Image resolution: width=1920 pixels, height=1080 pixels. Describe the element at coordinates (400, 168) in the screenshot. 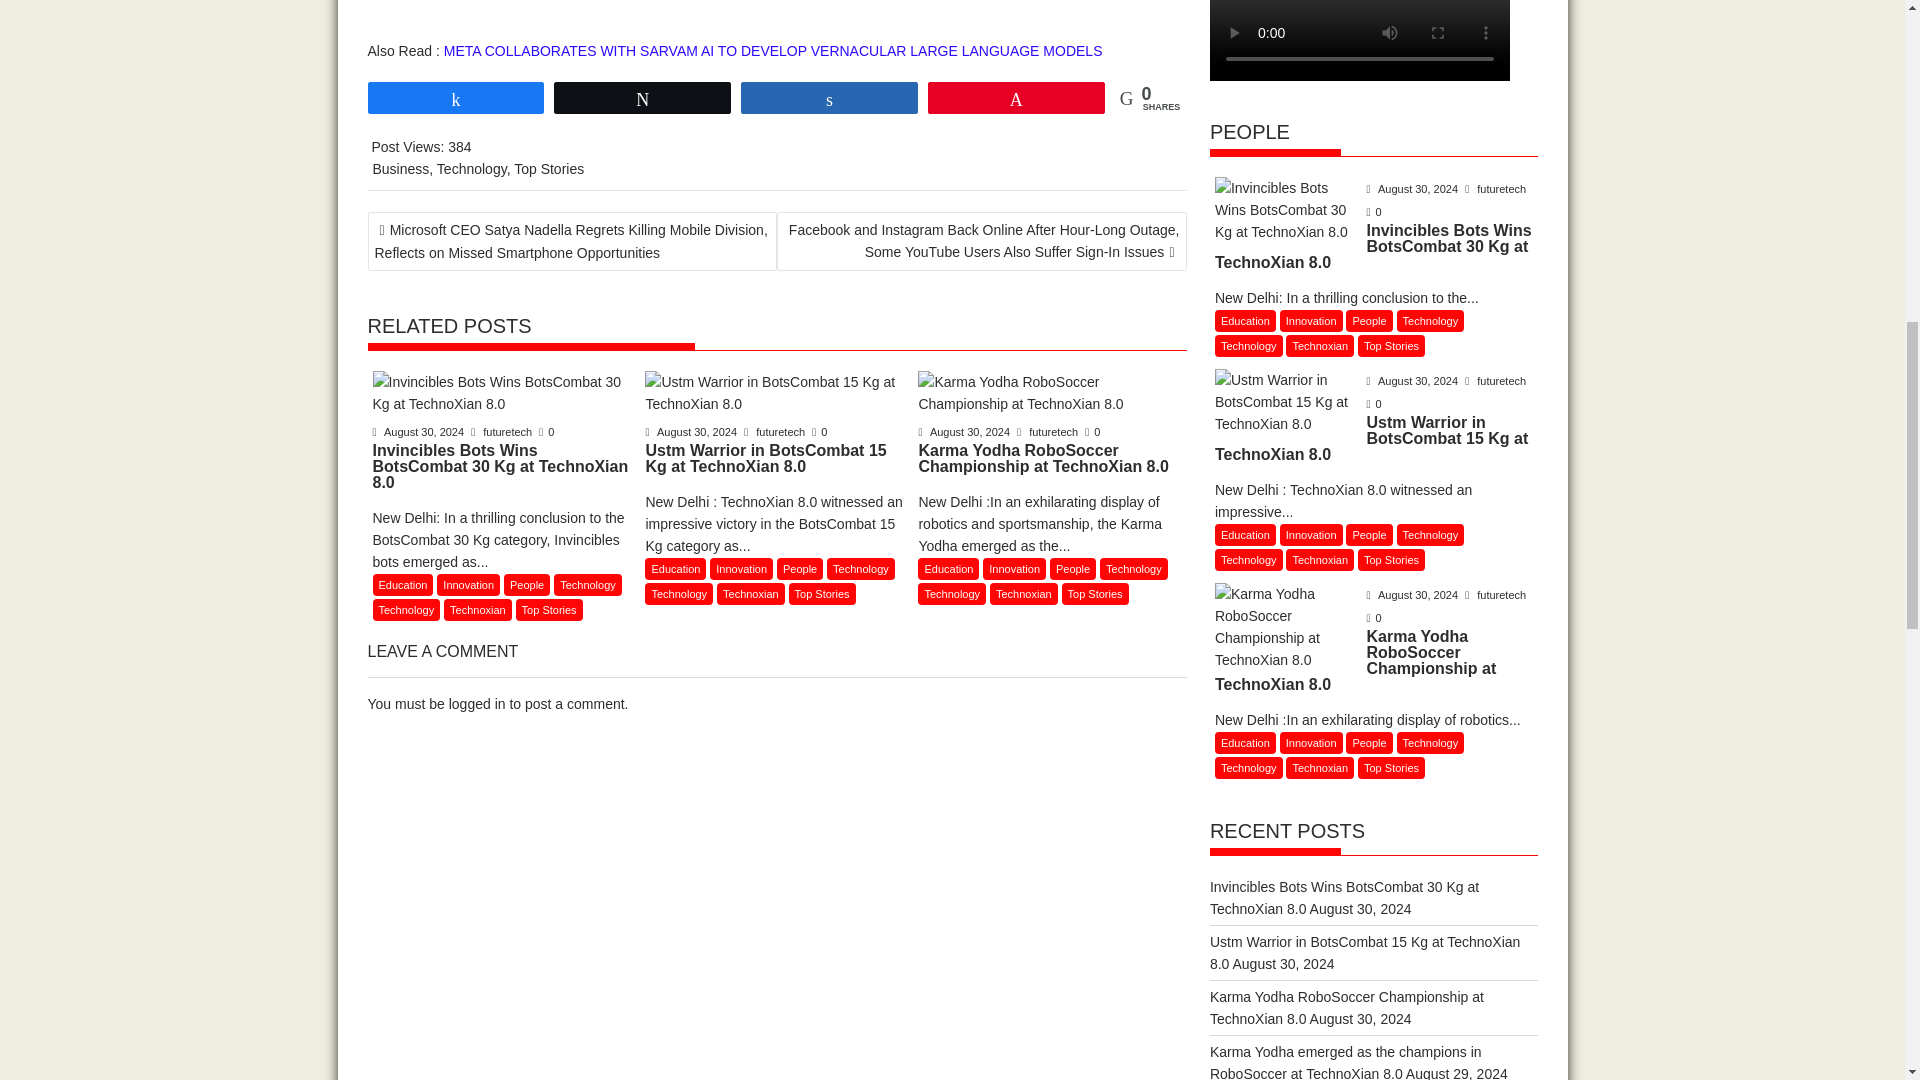

I see `Business` at that location.